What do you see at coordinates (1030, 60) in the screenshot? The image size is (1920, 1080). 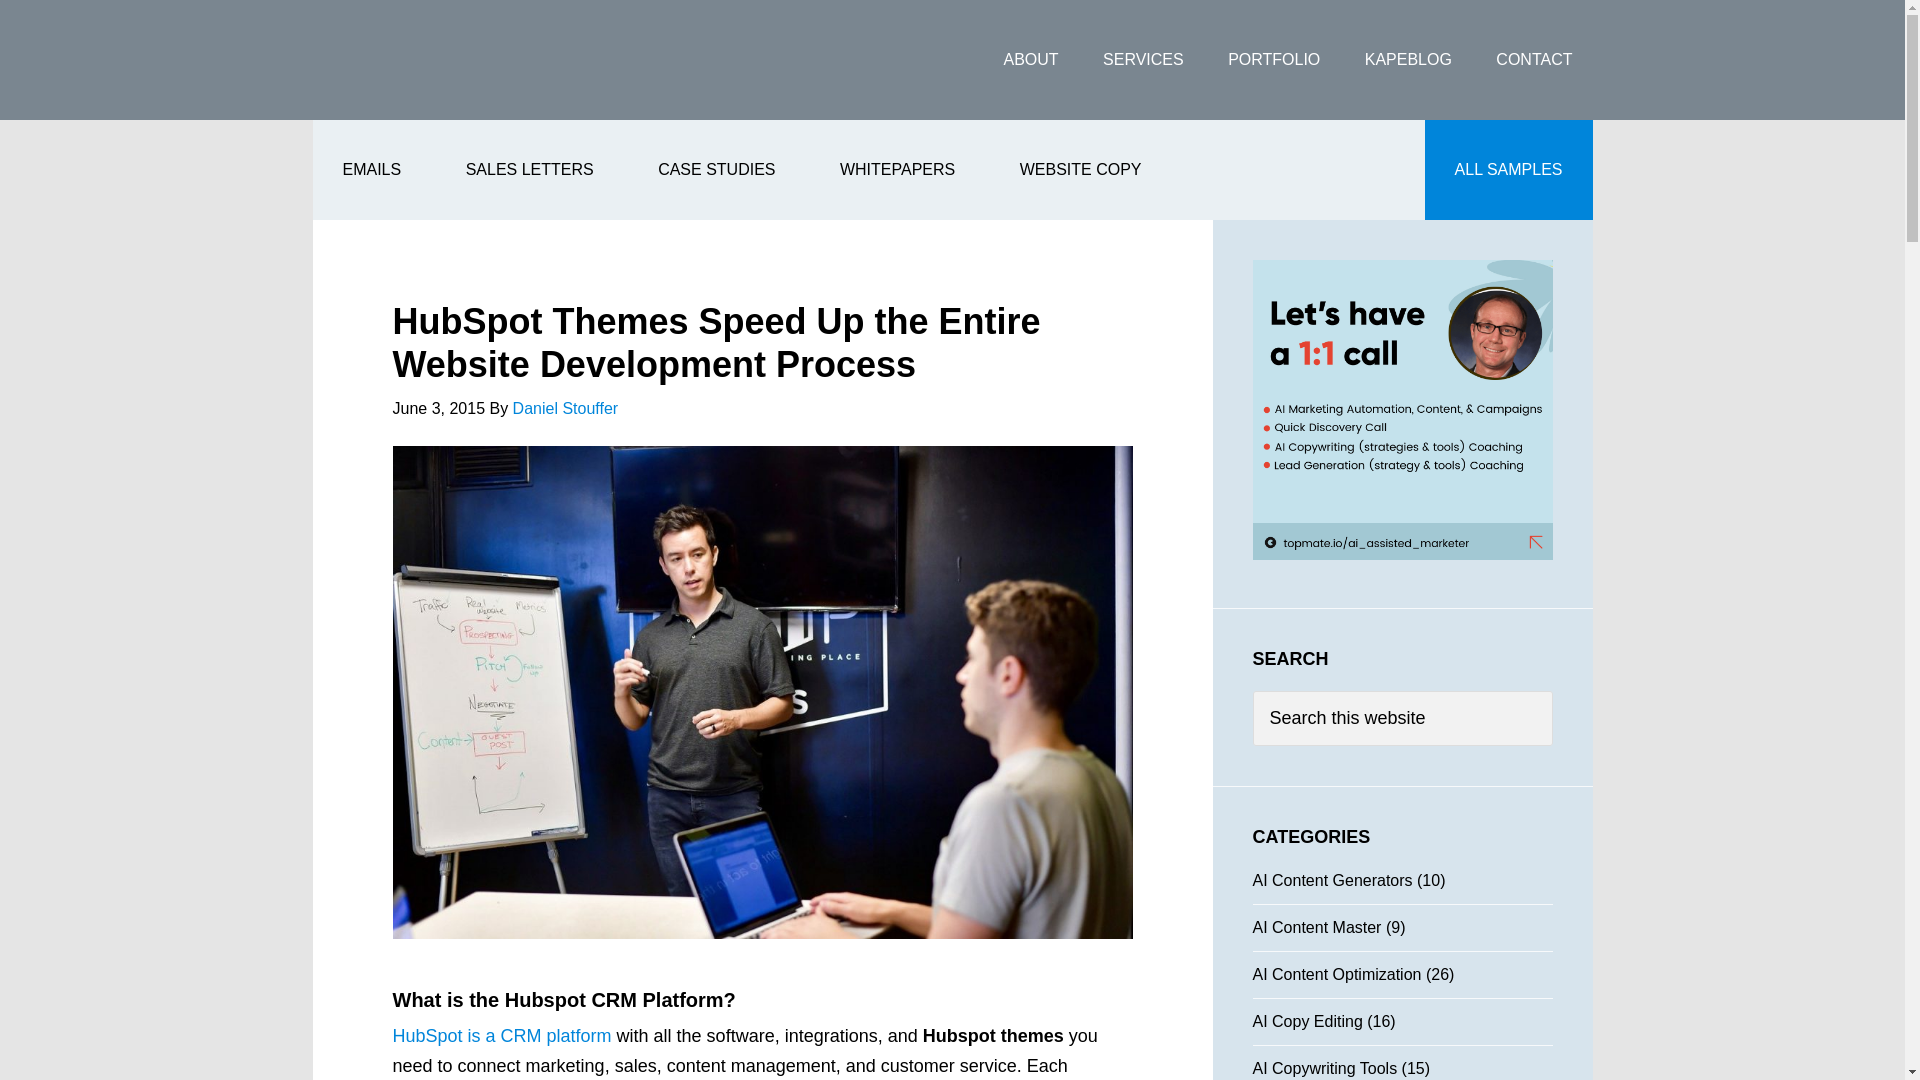 I see `ABOUT` at bounding box center [1030, 60].